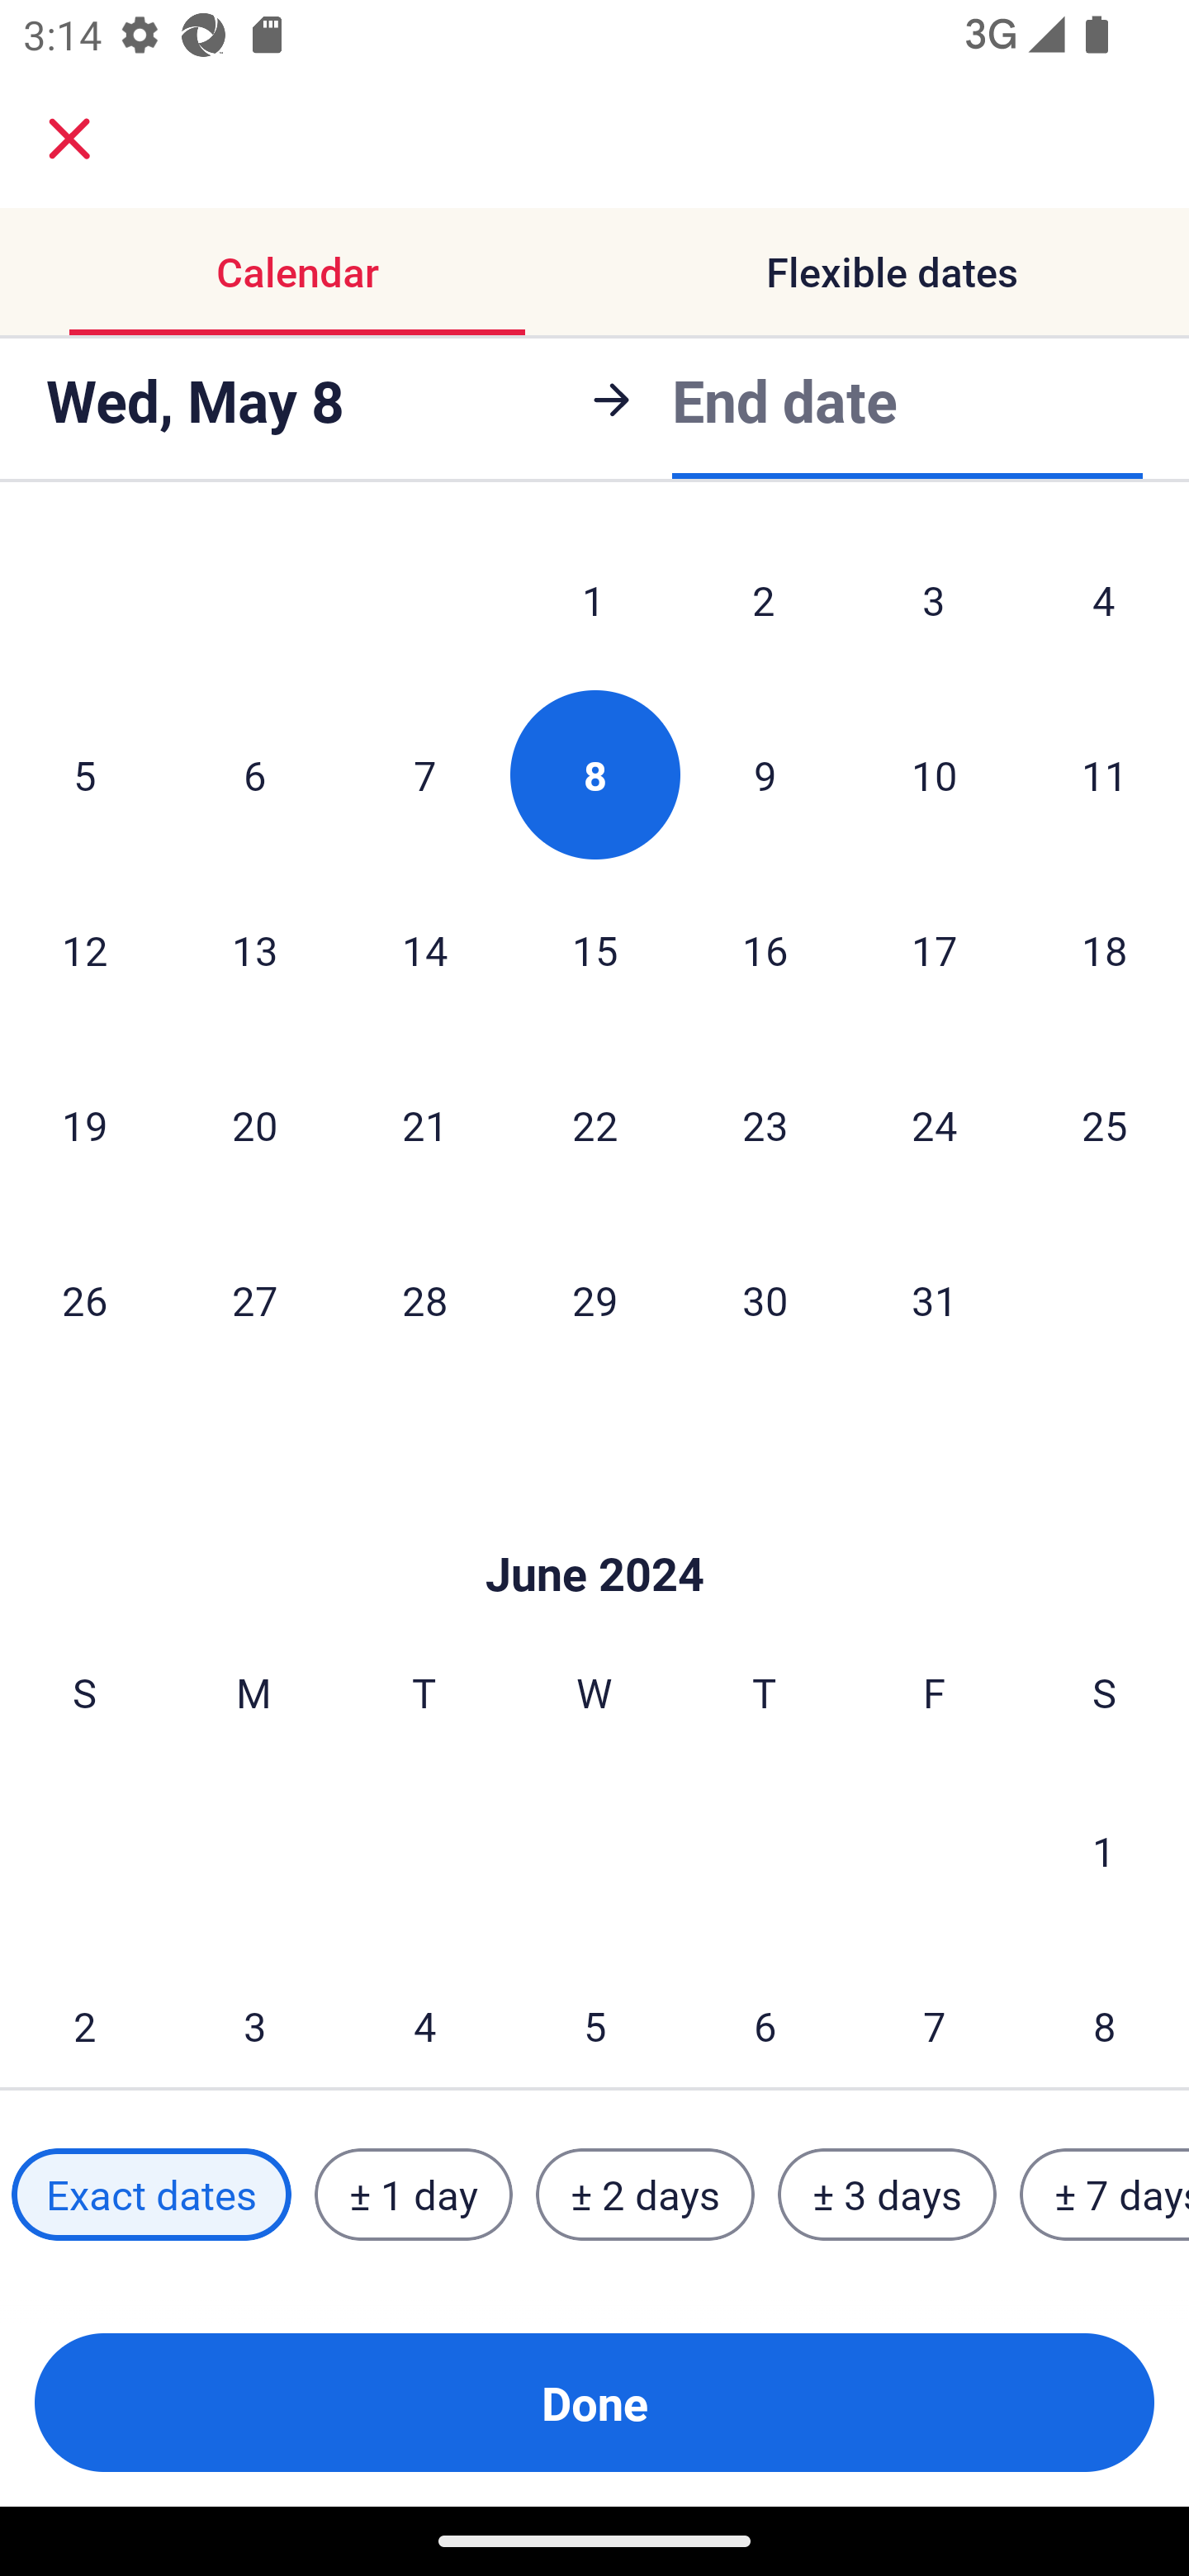 The image size is (1189, 2576). I want to click on 6 Monday, May 6, 2024, so click(254, 775).